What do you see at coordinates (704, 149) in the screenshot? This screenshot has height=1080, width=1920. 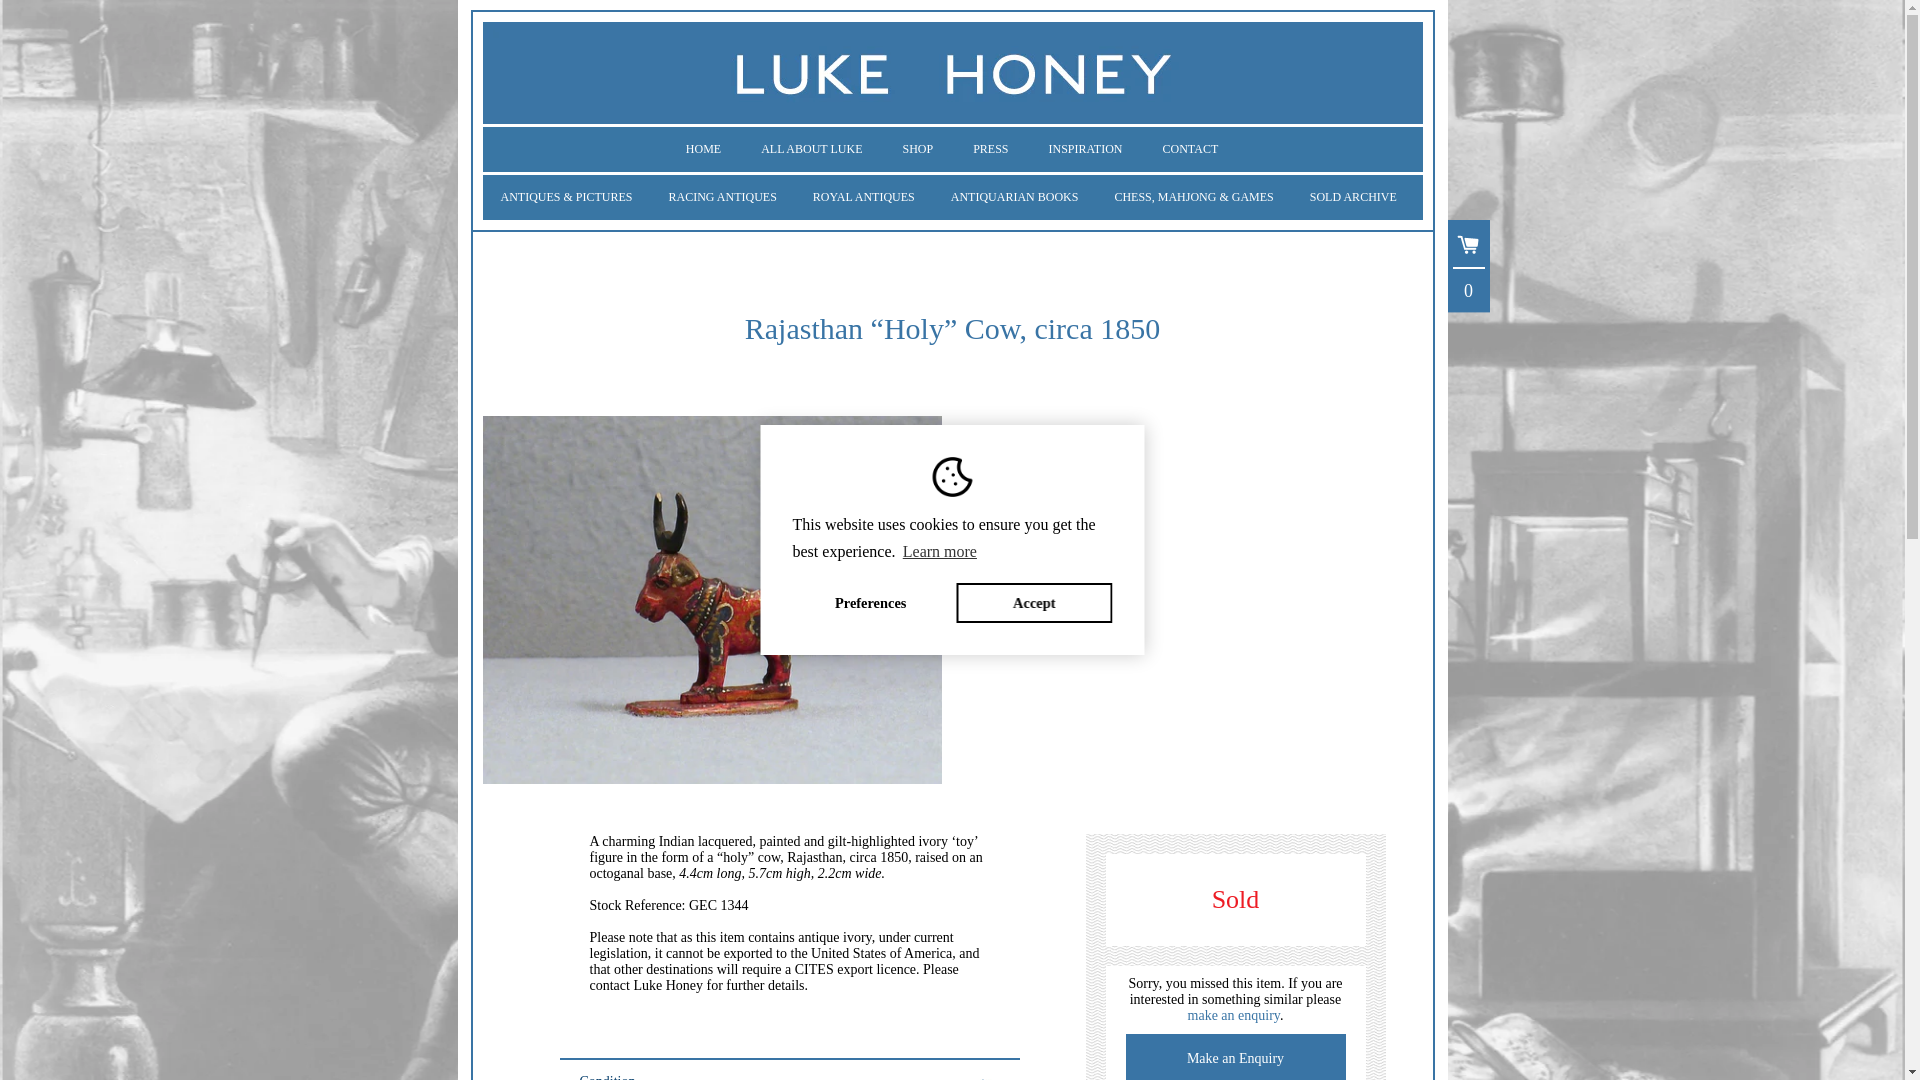 I see `HOME` at bounding box center [704, 149].